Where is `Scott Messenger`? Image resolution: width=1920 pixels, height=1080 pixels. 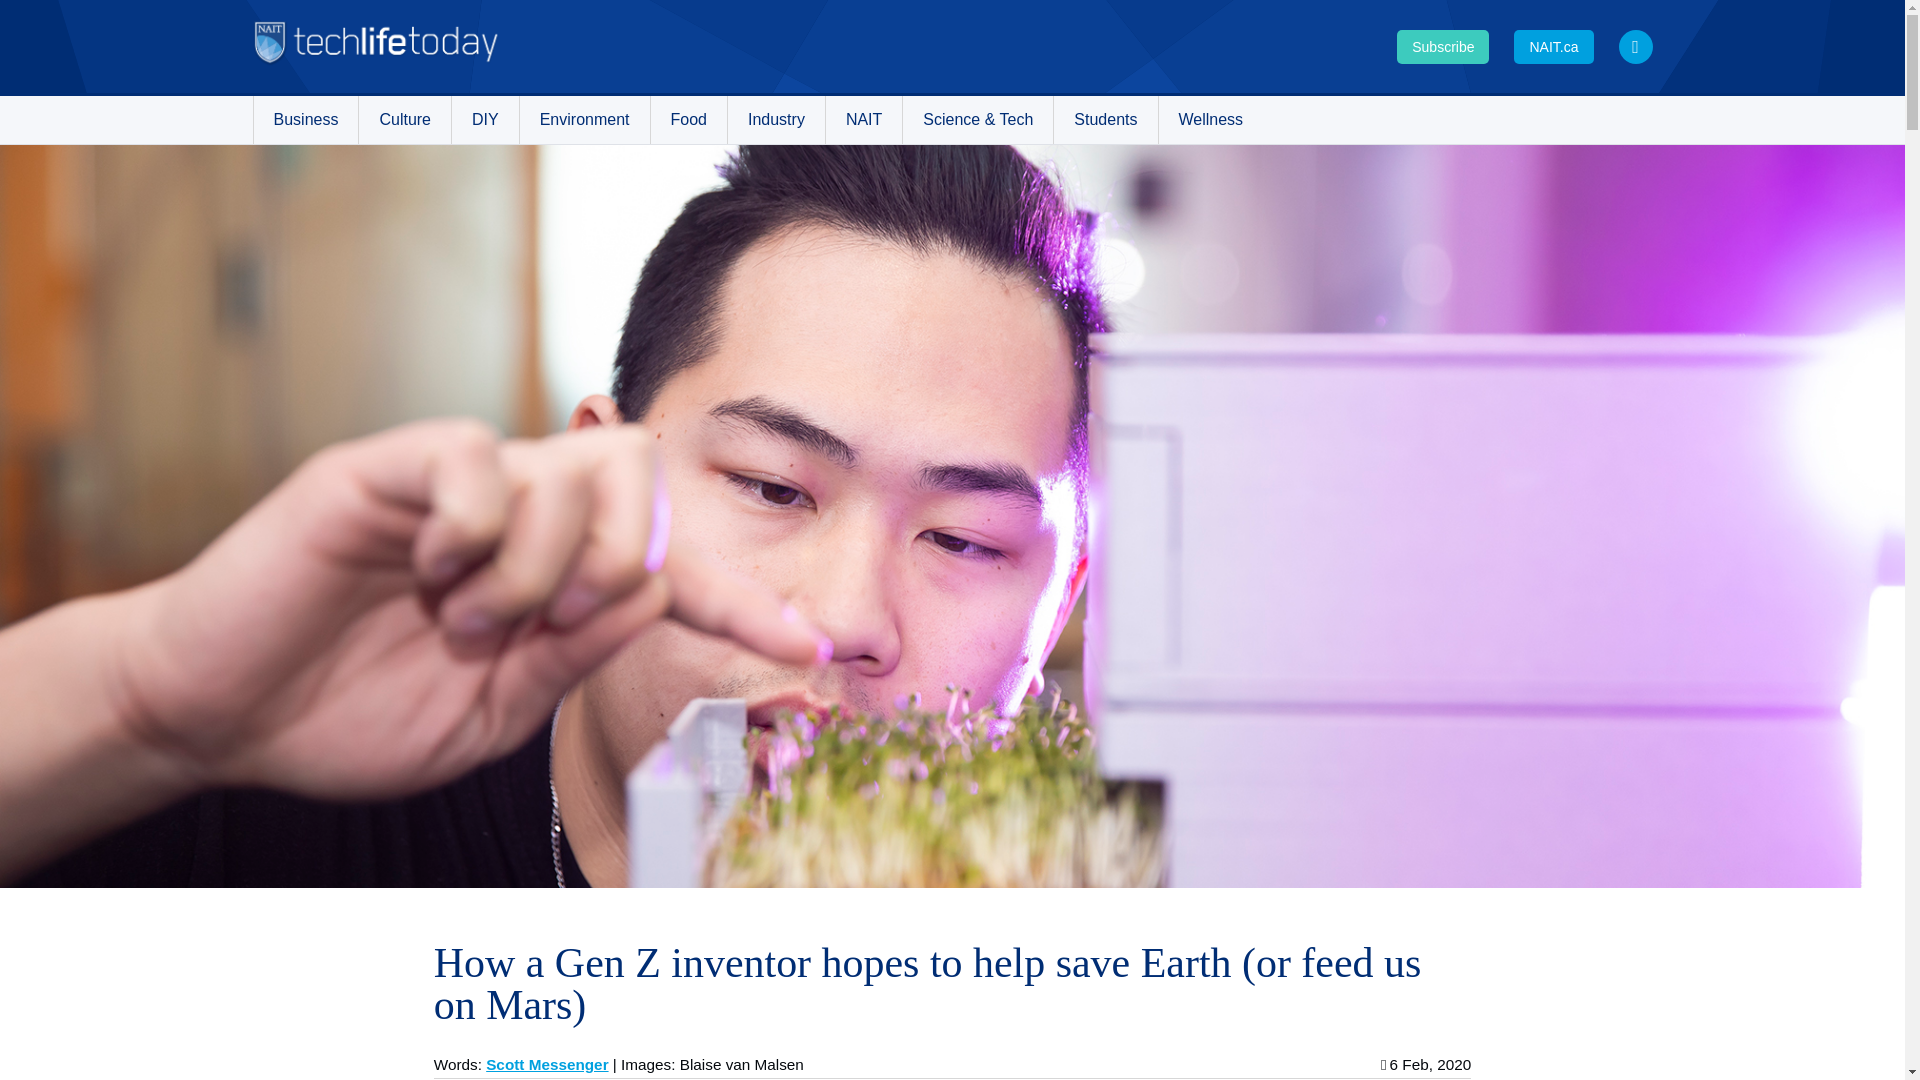
Scott Messenger is located at coordinates (546, 1064).